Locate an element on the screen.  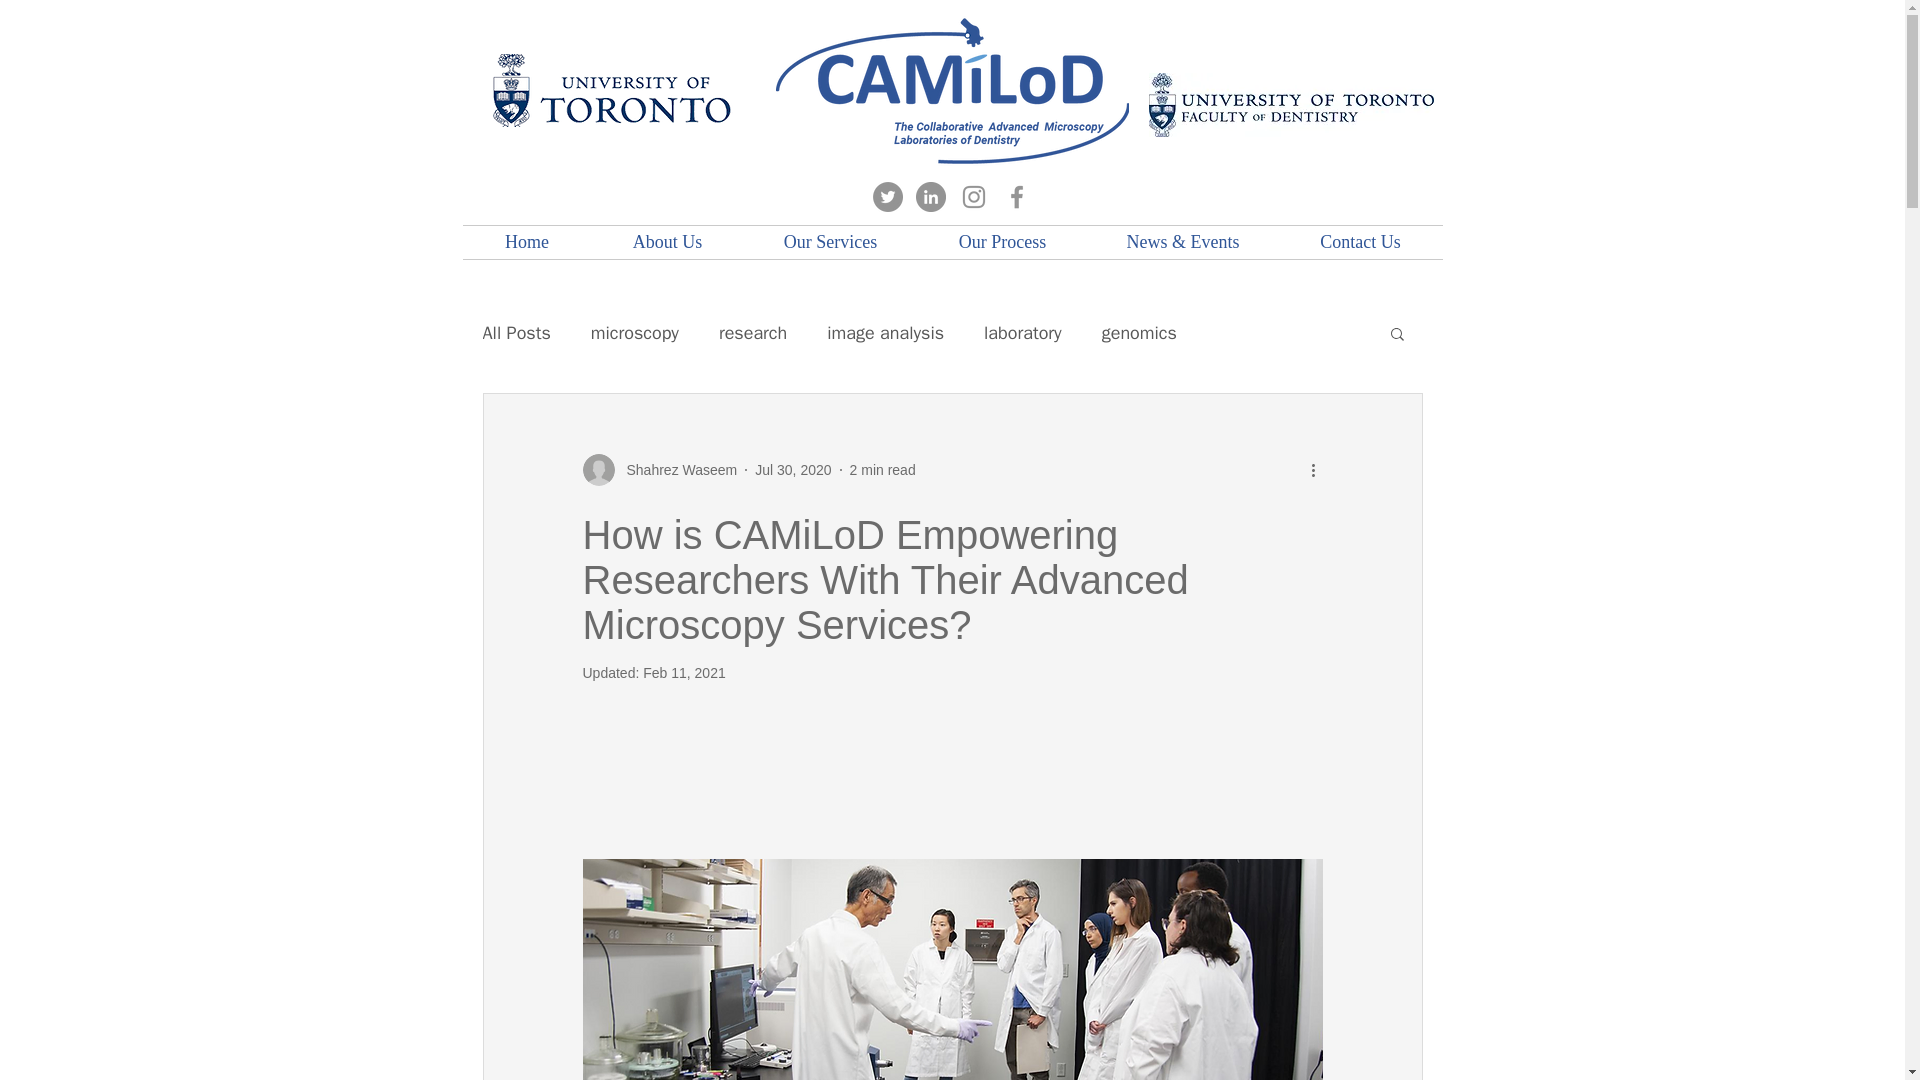
Contact Us is located at coordinates (1360, 242).